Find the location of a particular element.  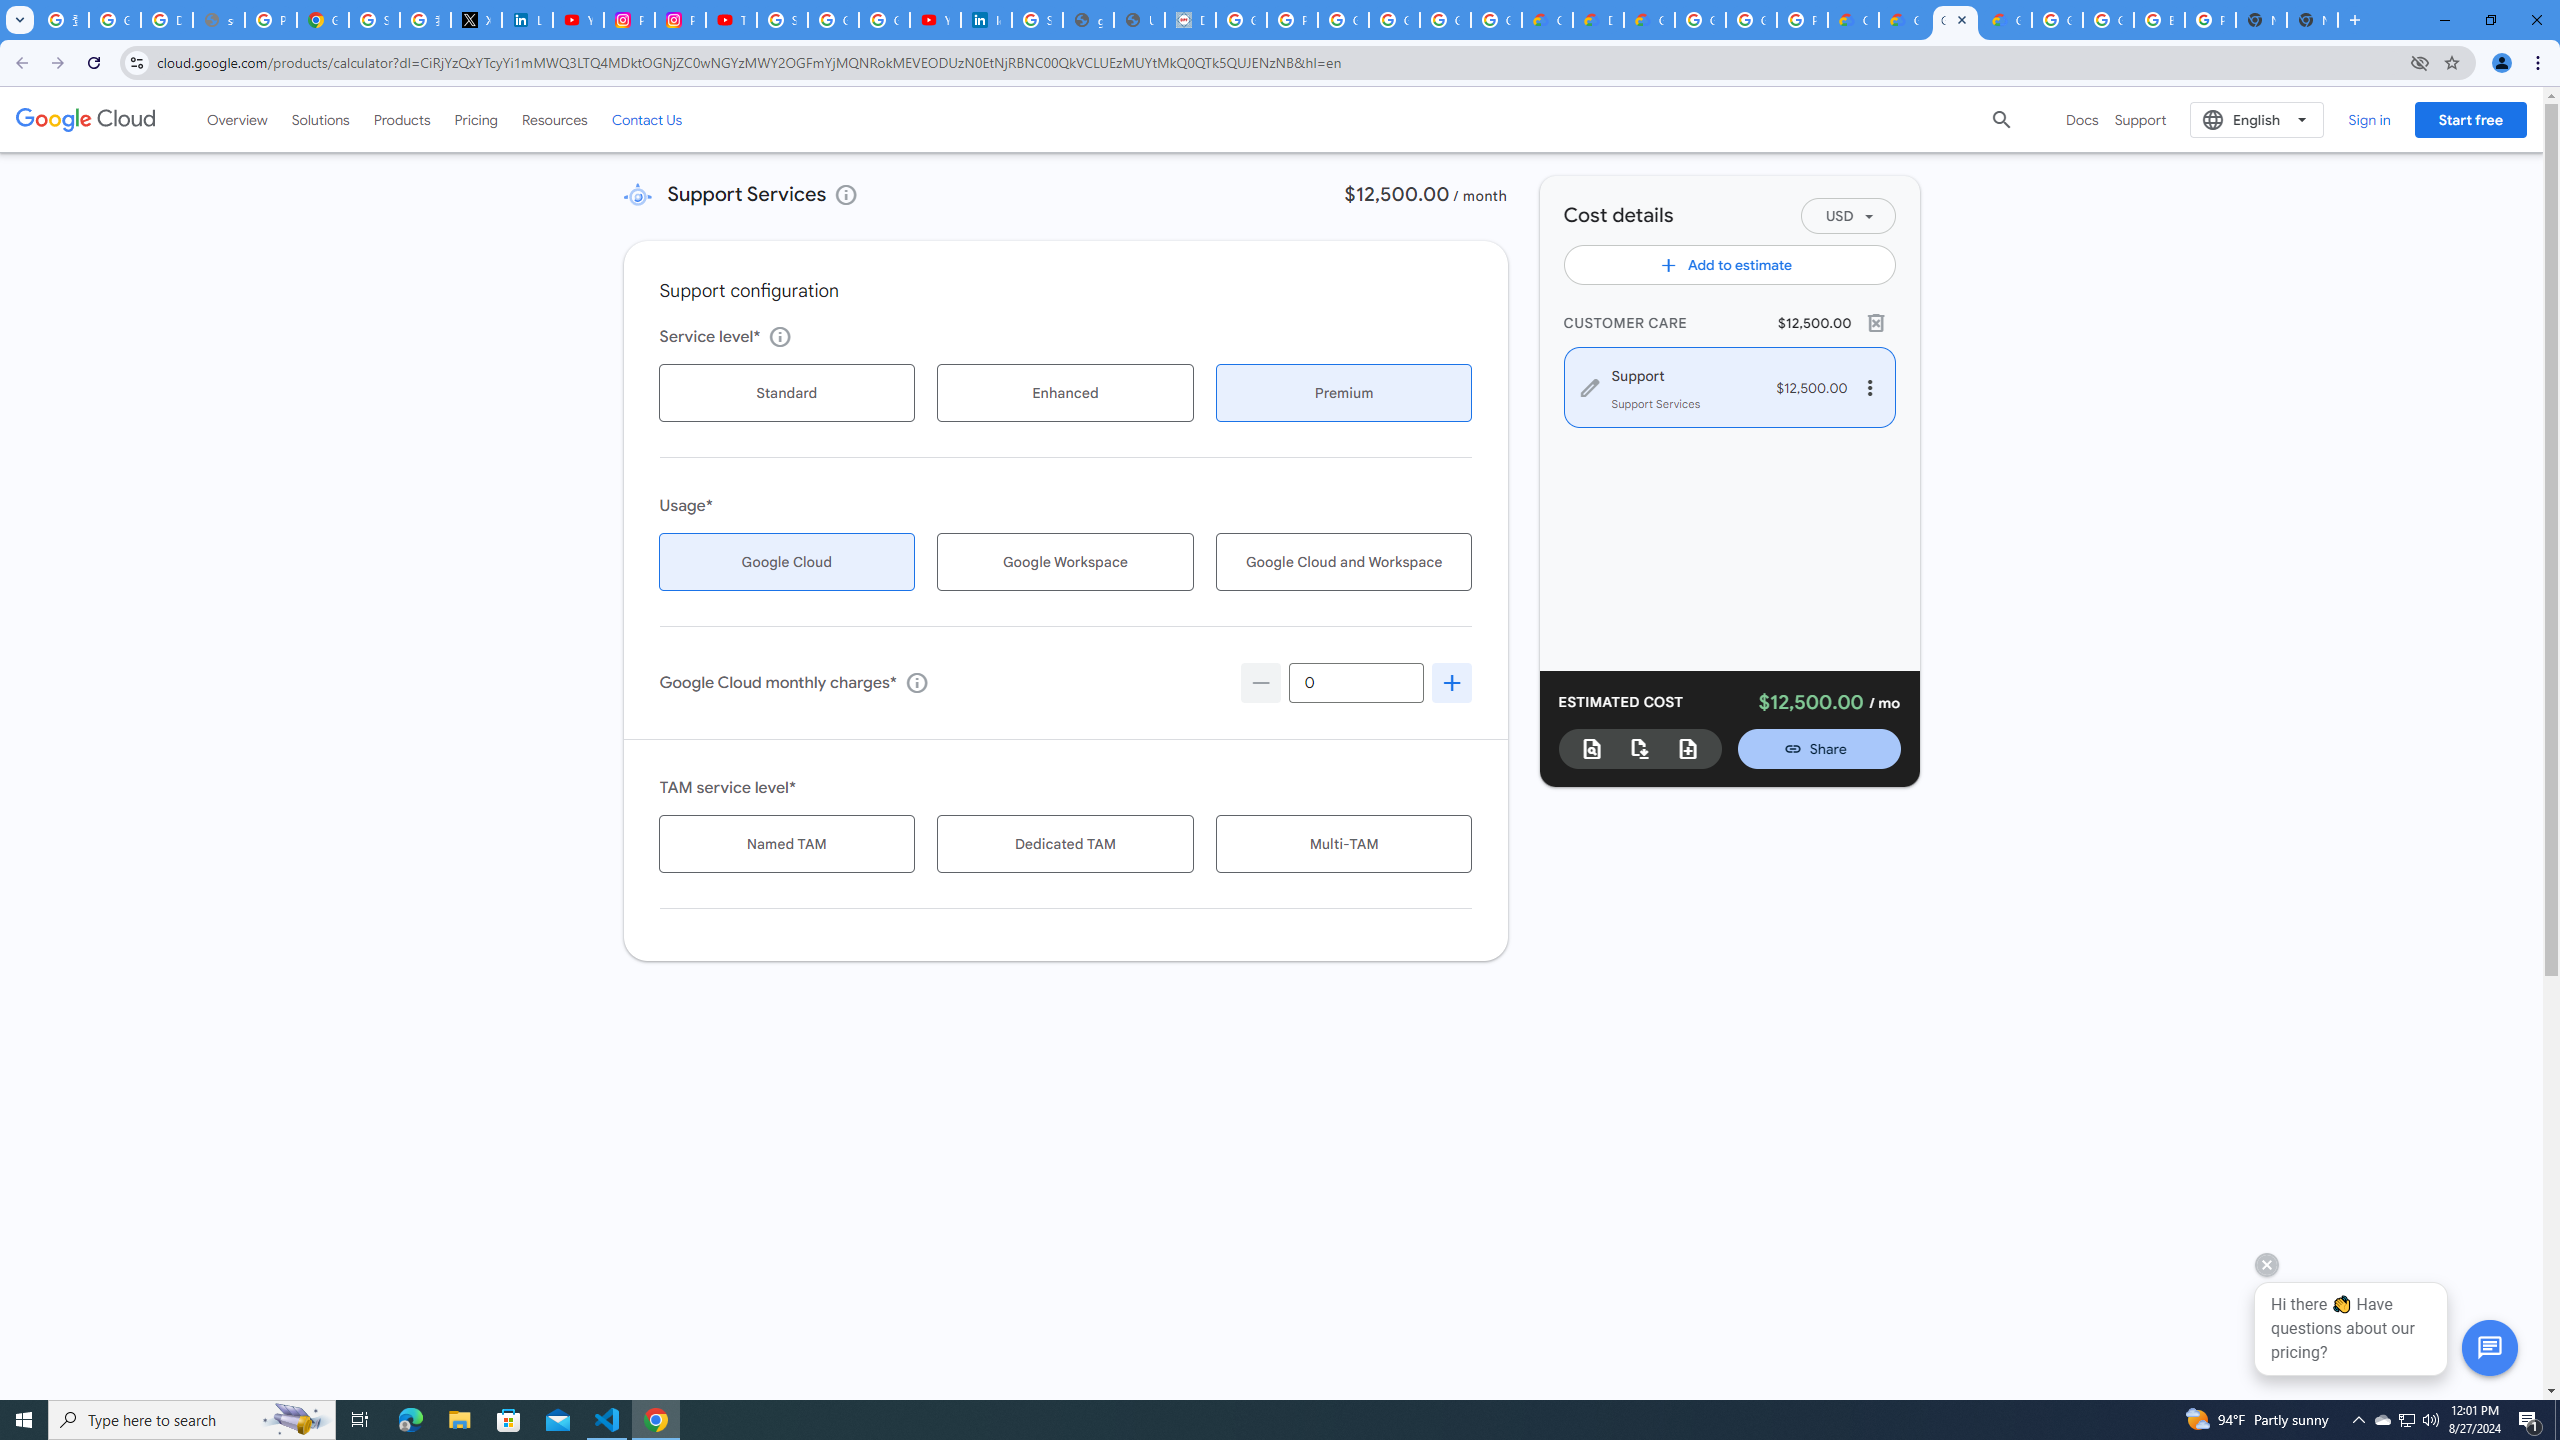

LinkedIn Privacy Policy is located at coordinates (528, 20).